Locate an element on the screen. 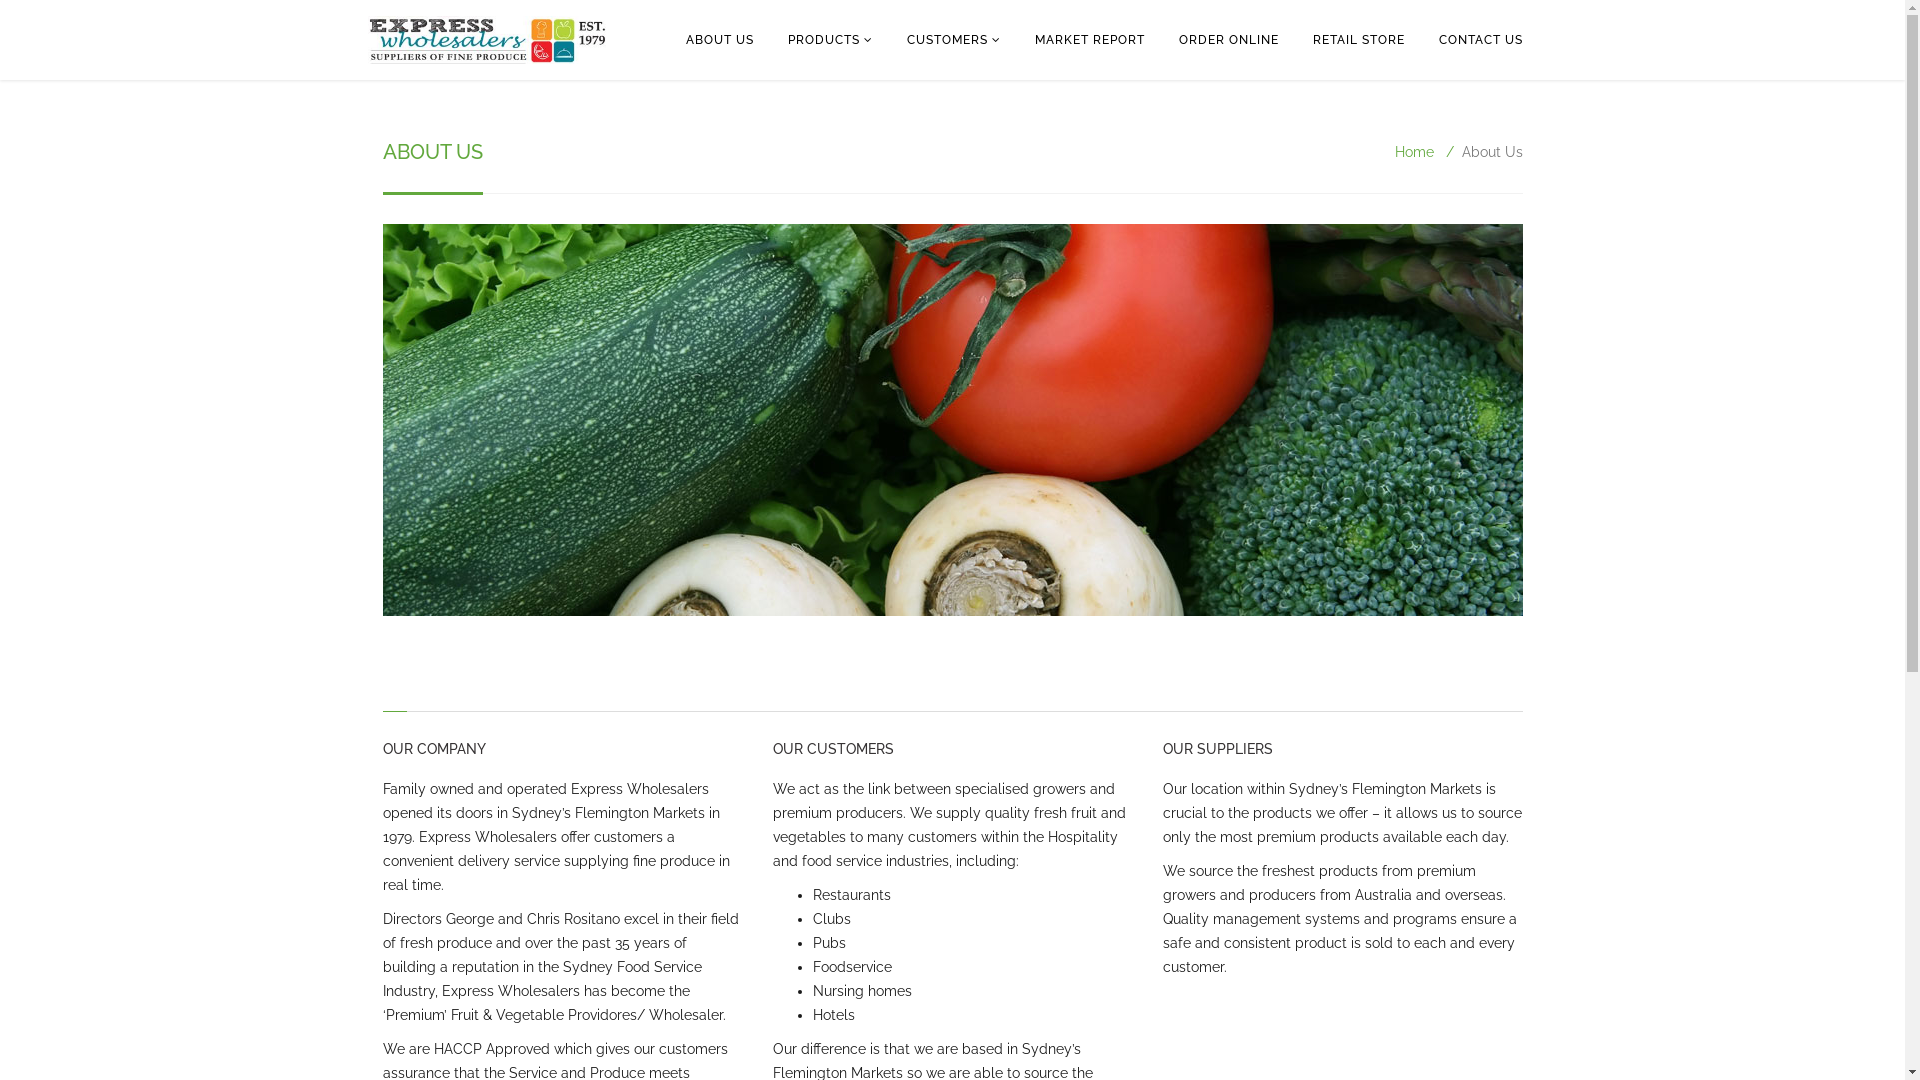 Image resolution: width=1920 pixels, height=1080 pixels. Home is located at coordinates (1414, 152).